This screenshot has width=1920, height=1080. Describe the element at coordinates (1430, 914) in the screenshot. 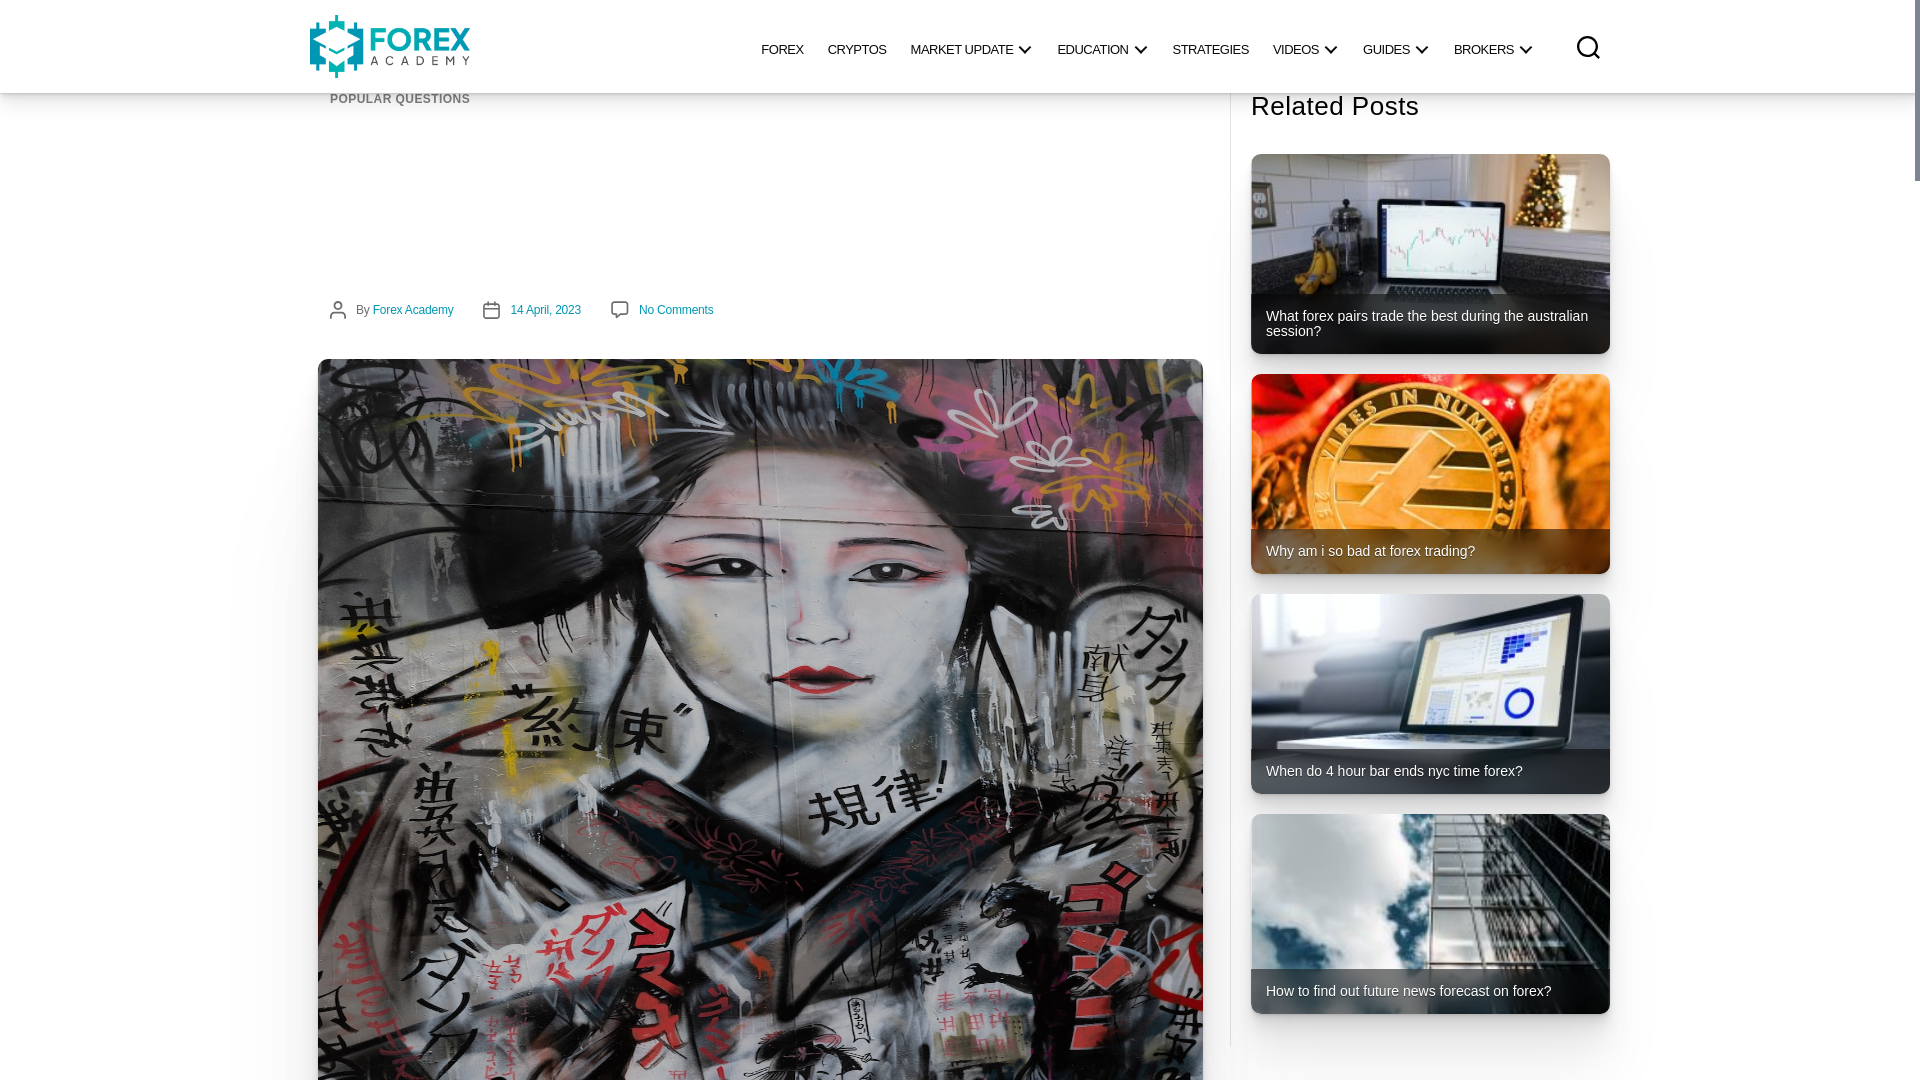

I see `How to find out future news forecast on forex?` at that location.